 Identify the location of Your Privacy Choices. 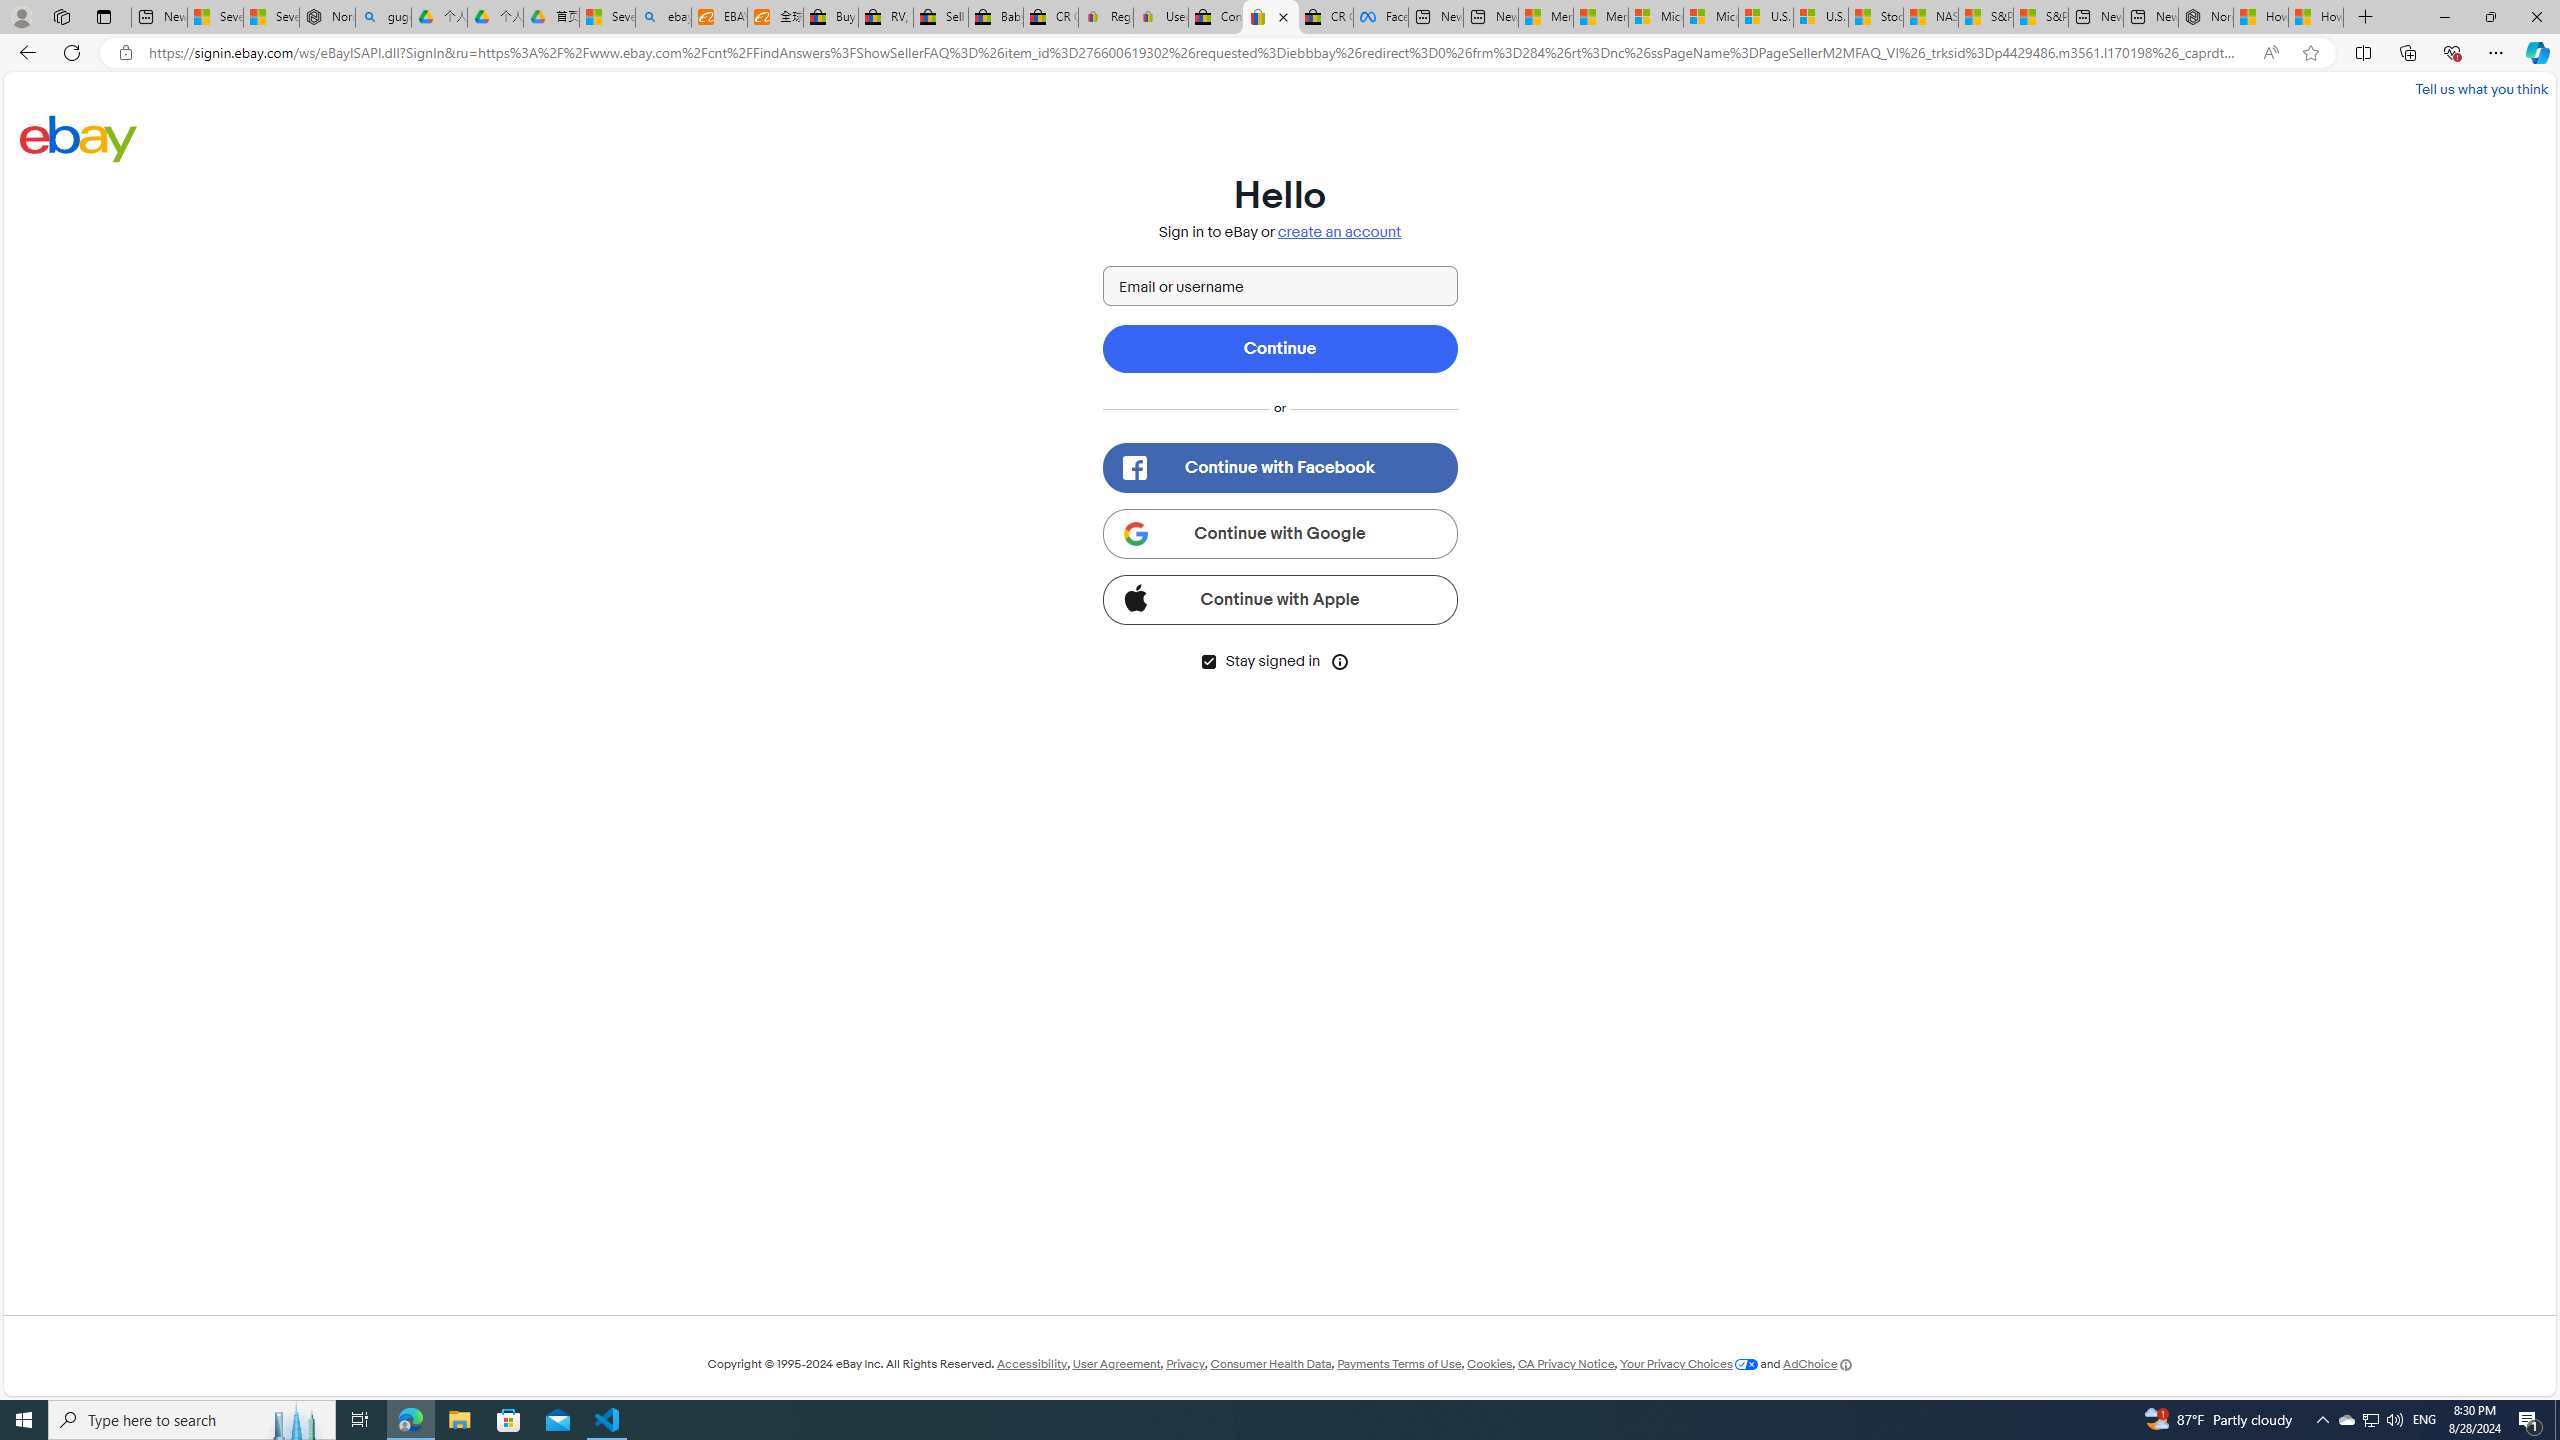
(1689, 1364).